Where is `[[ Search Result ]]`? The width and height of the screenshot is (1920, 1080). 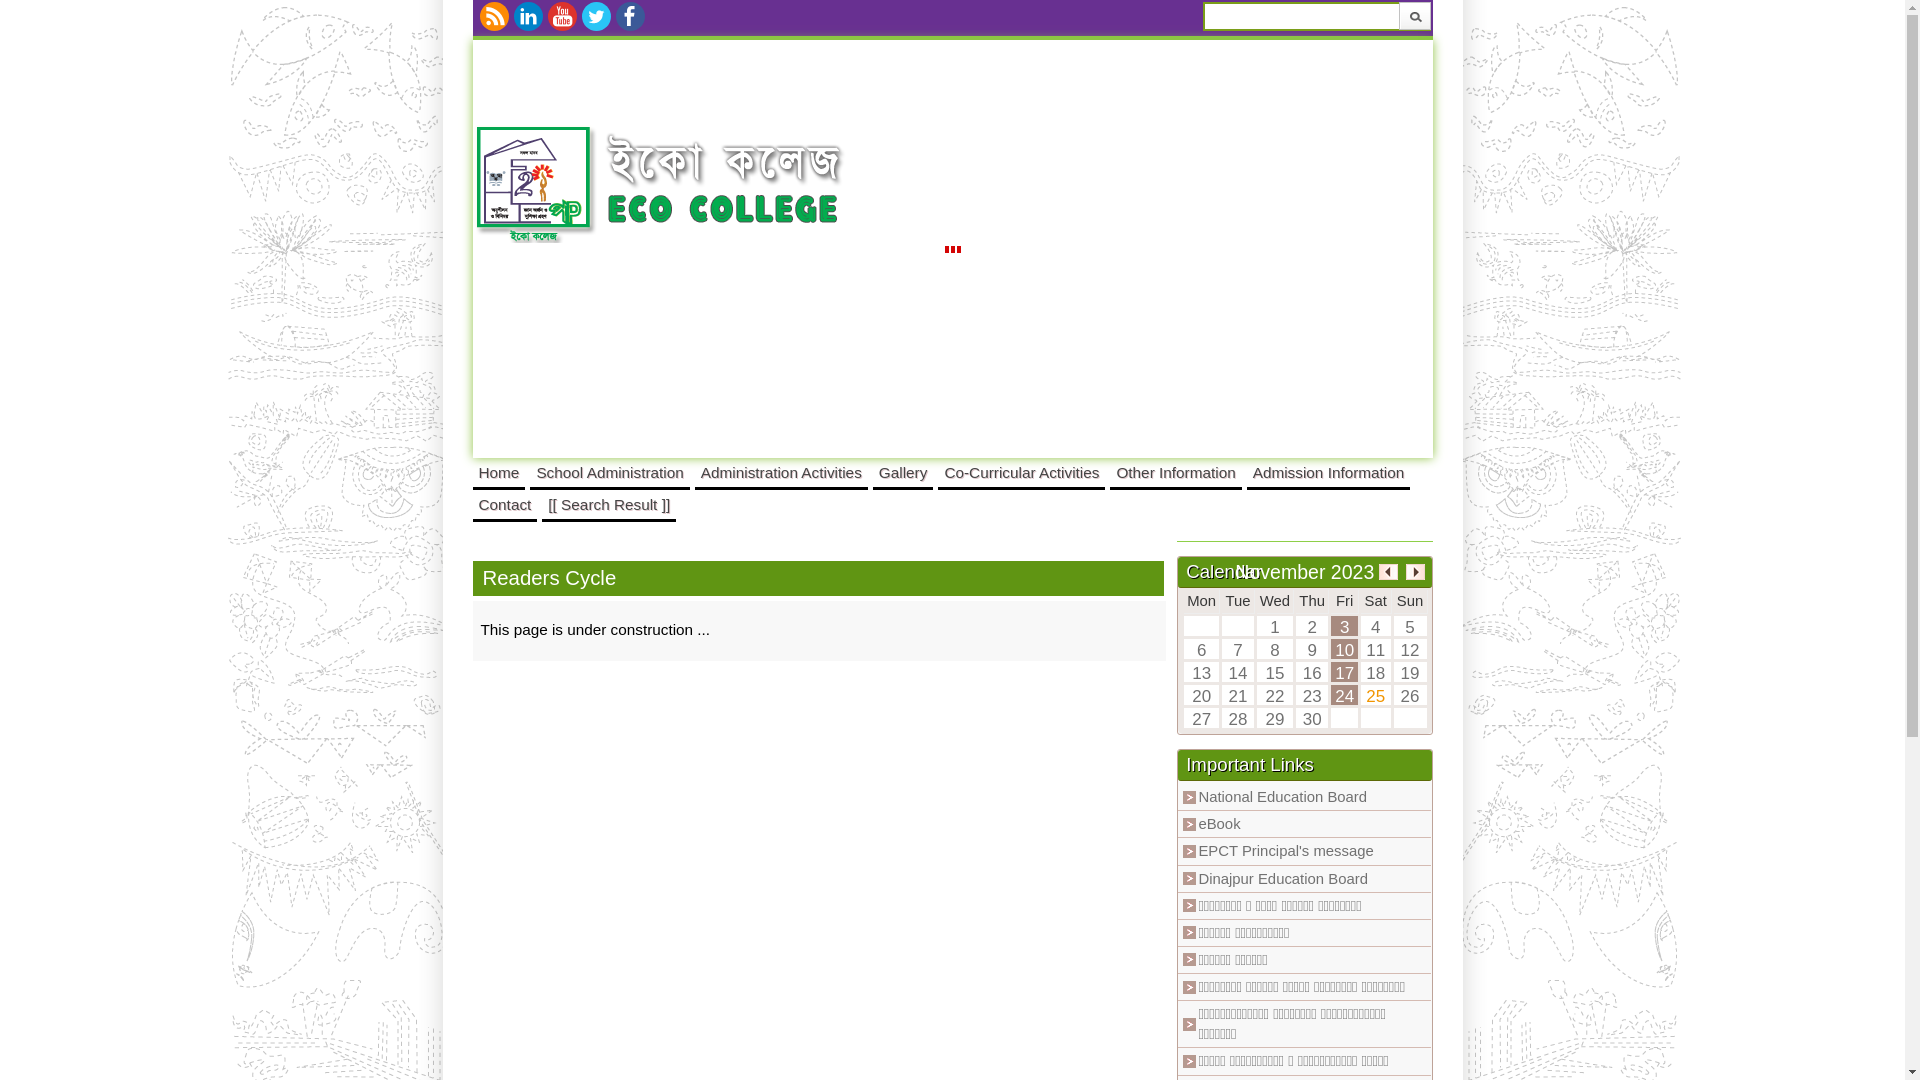
[[ Search Result ]] is located at coordinates (609, 504).